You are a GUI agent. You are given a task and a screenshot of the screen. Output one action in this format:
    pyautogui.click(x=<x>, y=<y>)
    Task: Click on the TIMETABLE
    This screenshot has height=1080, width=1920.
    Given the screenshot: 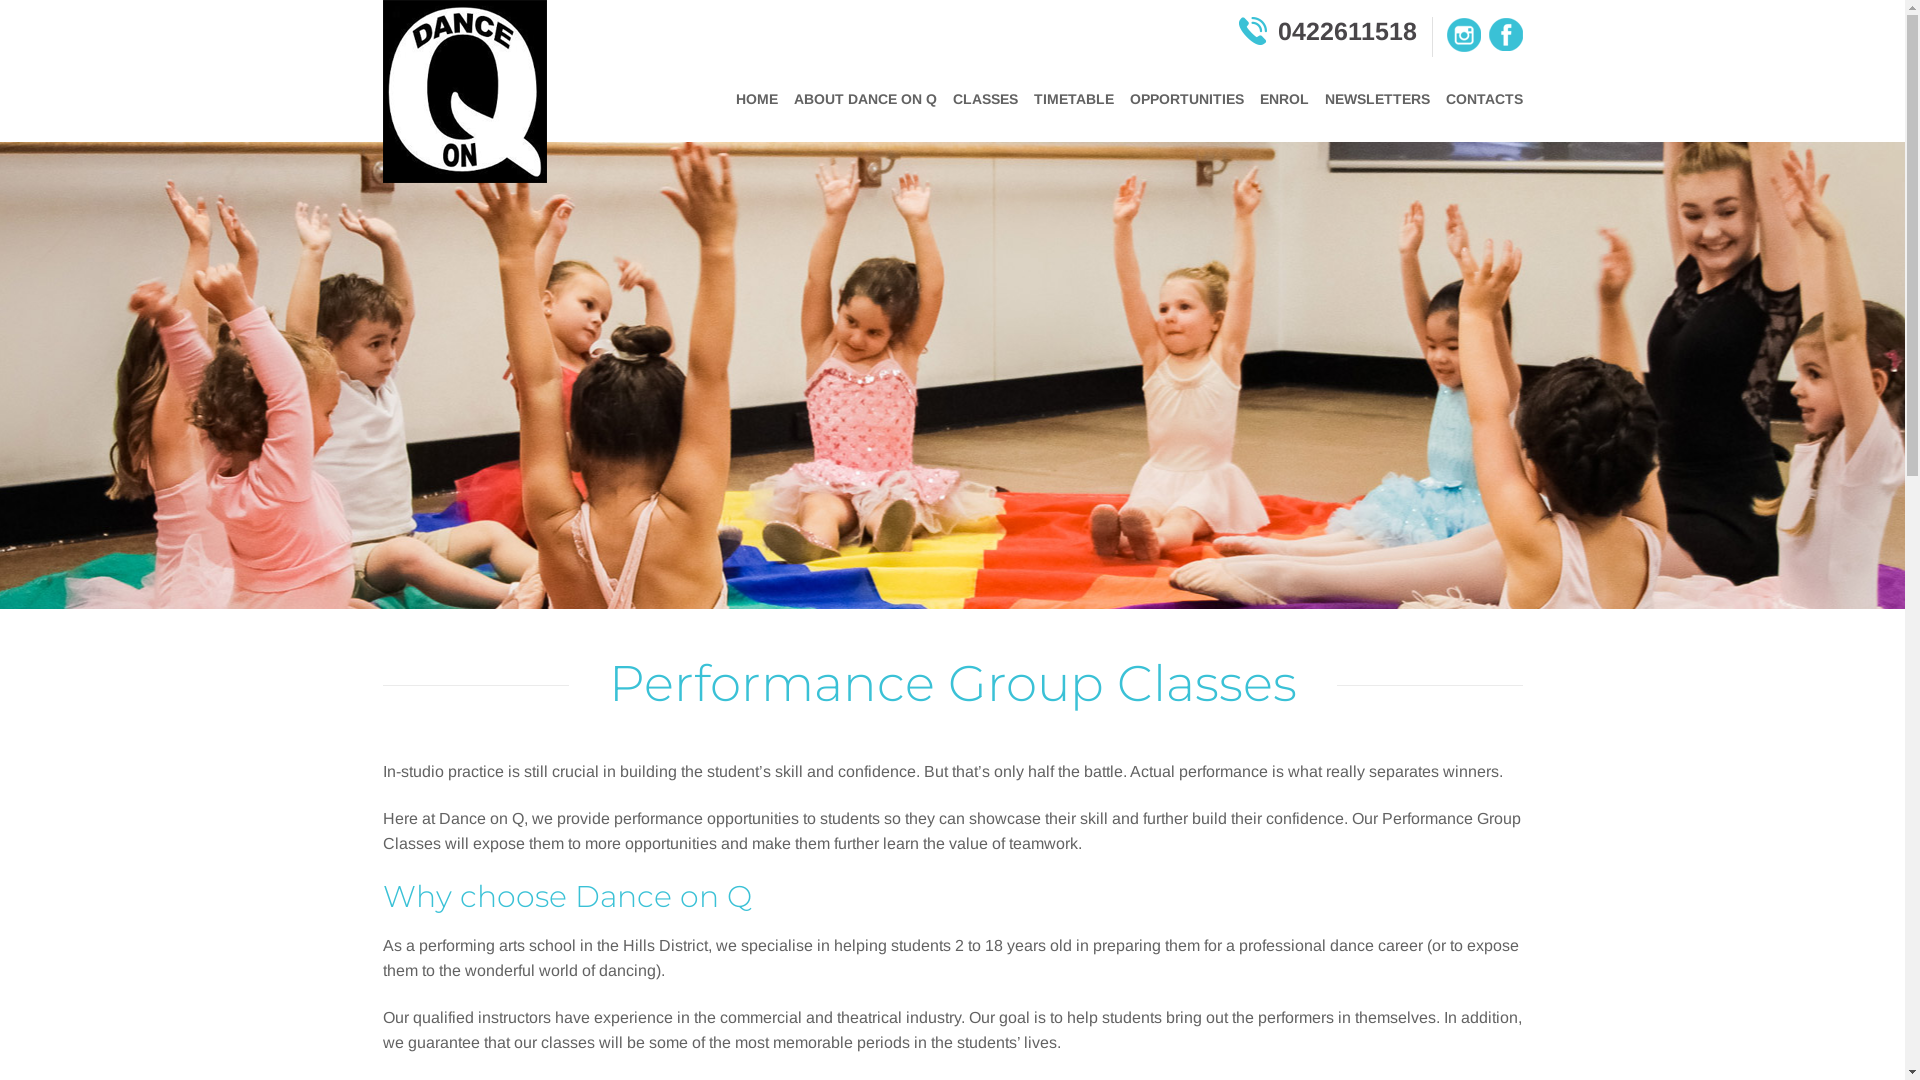 What is the action you would take?
    pyautogui.click(x=1074, y=100)
    